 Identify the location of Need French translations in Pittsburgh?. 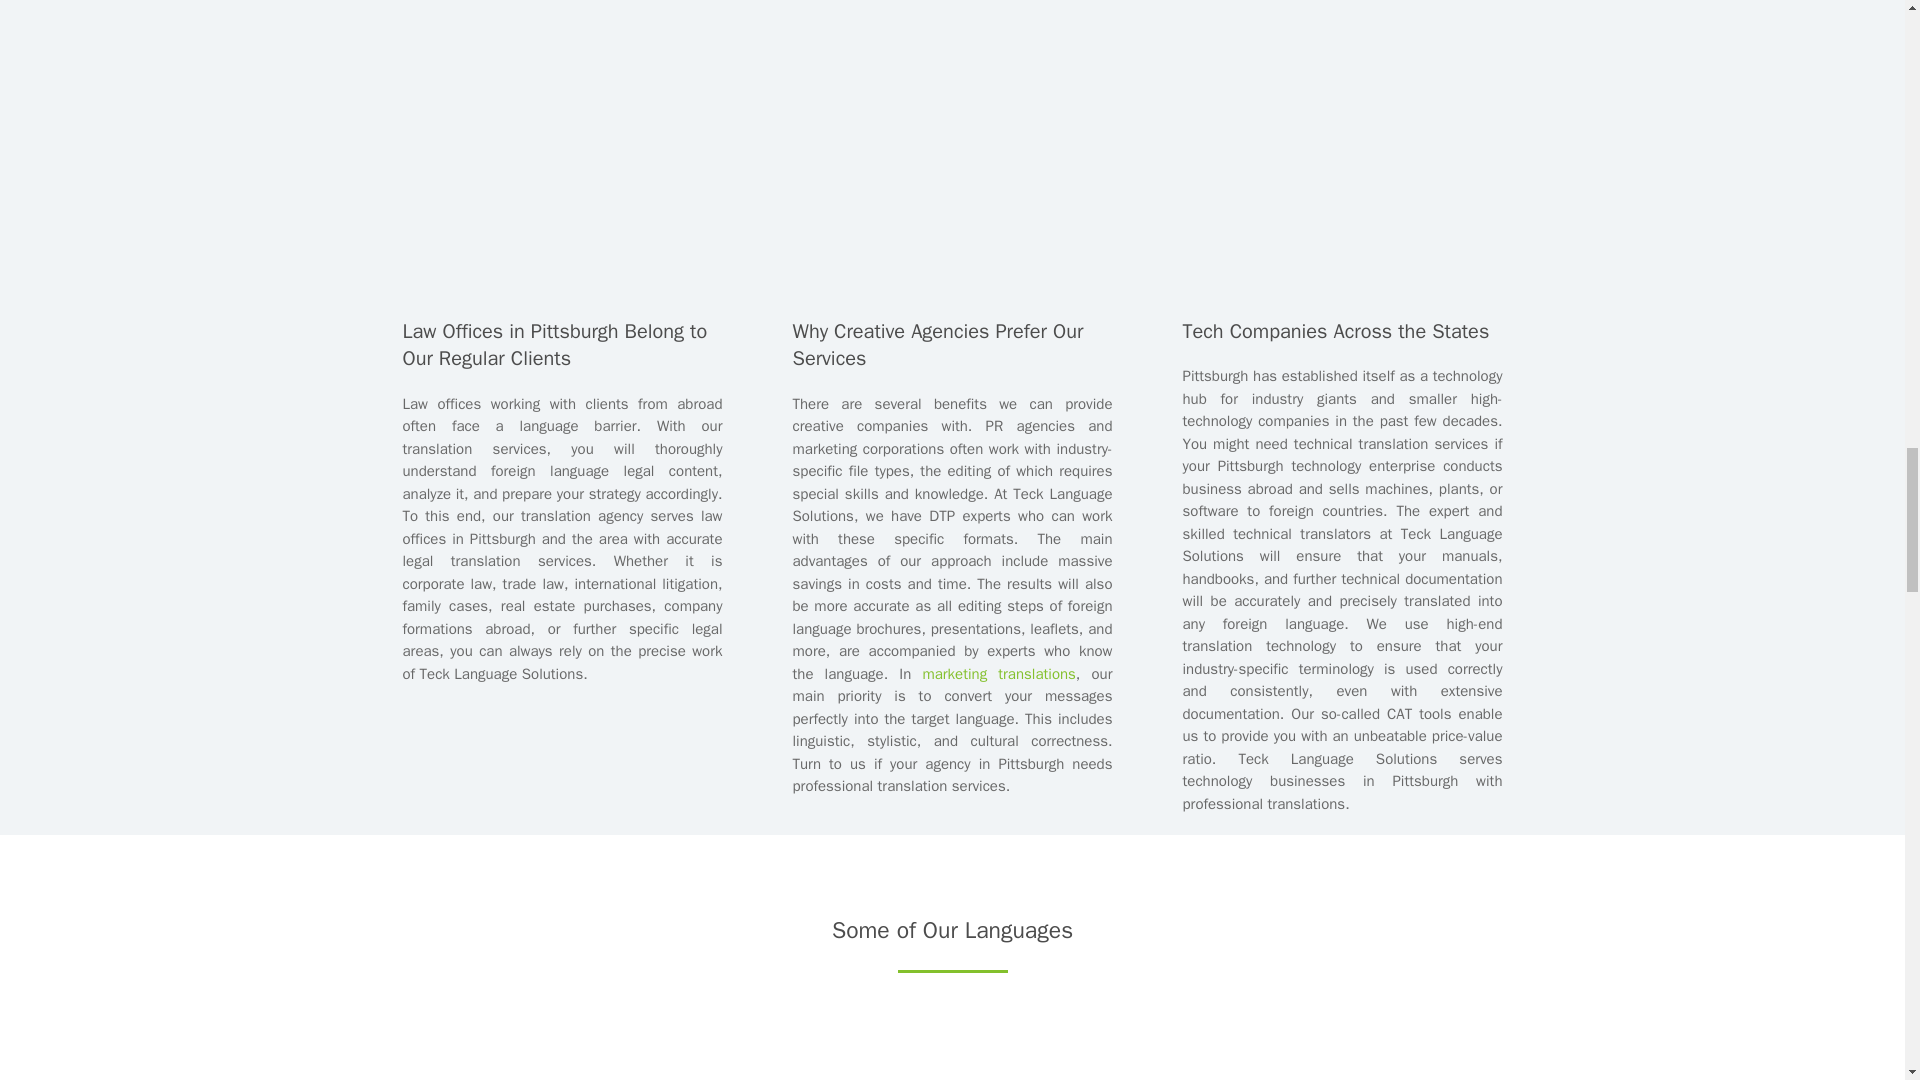
(951, 1066).